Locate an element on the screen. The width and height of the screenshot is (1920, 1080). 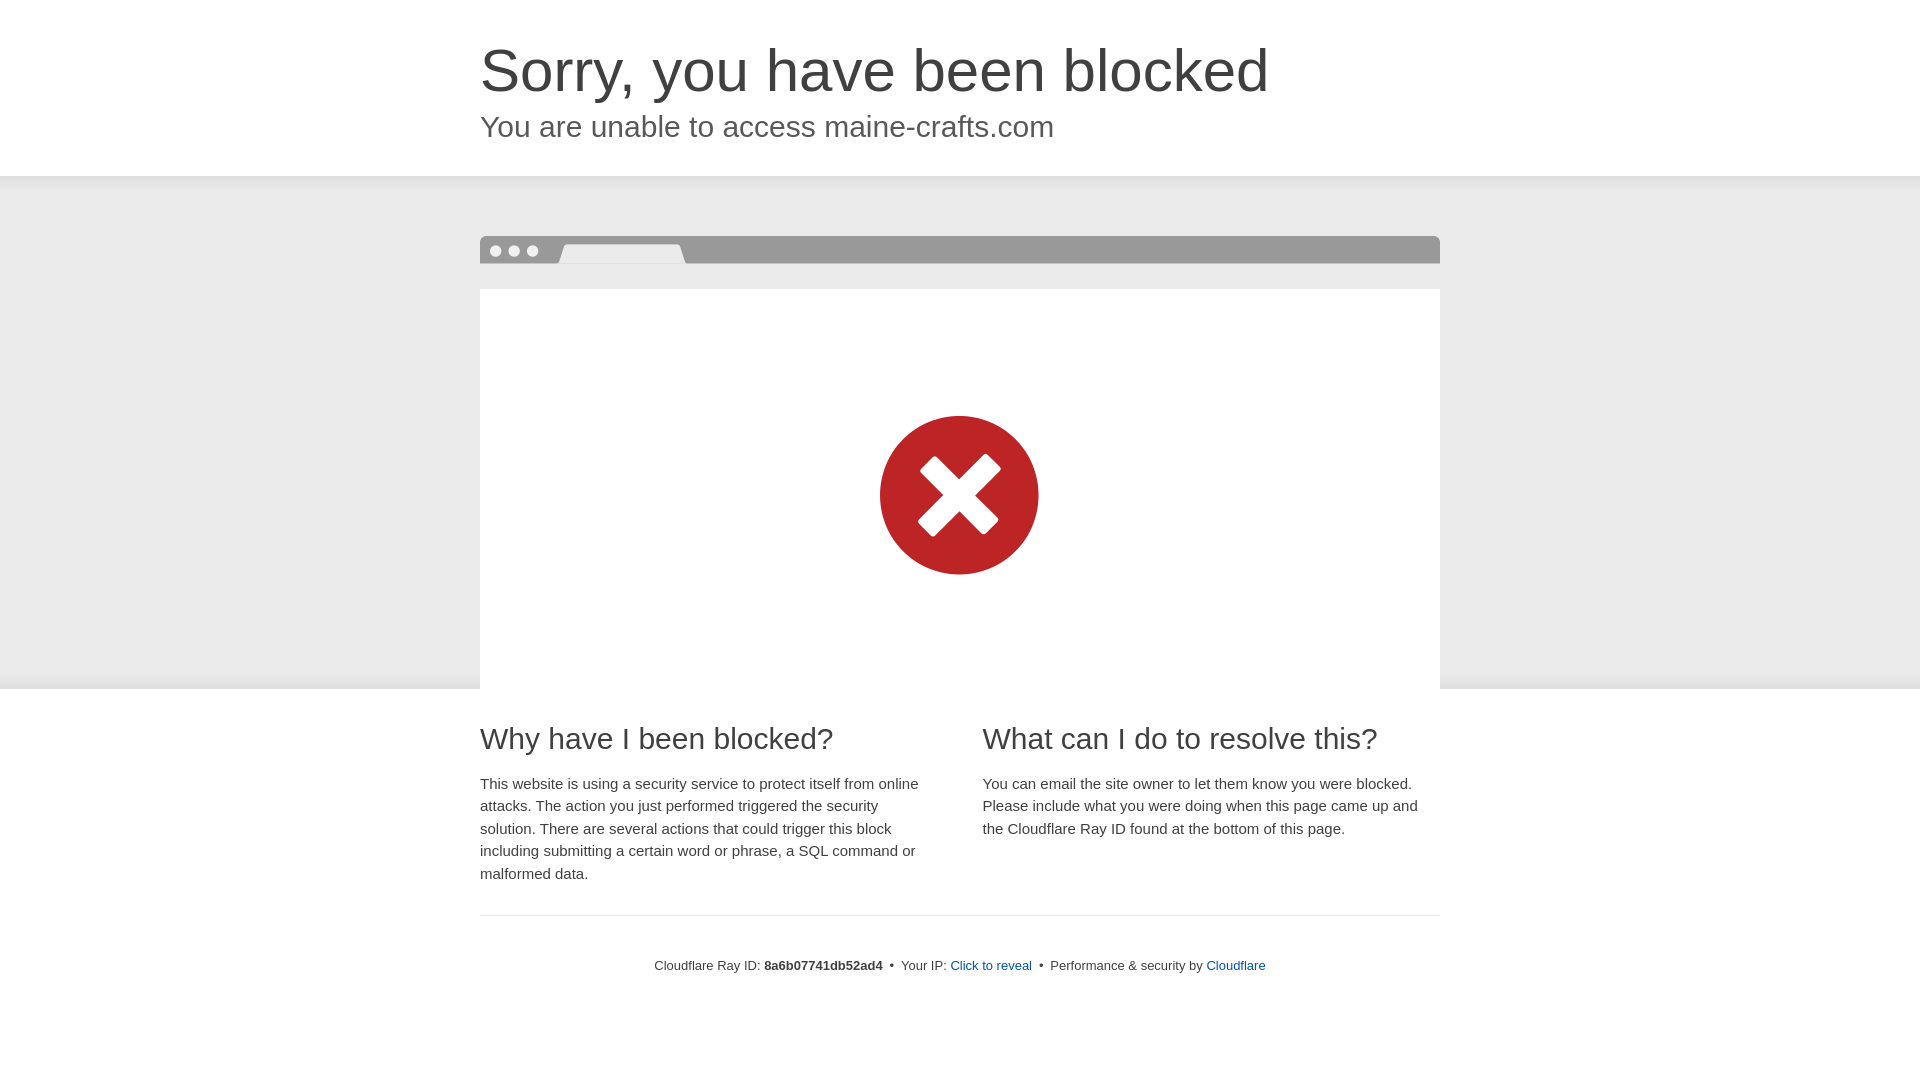
Click to reveal is located at coordinates (991, 966).